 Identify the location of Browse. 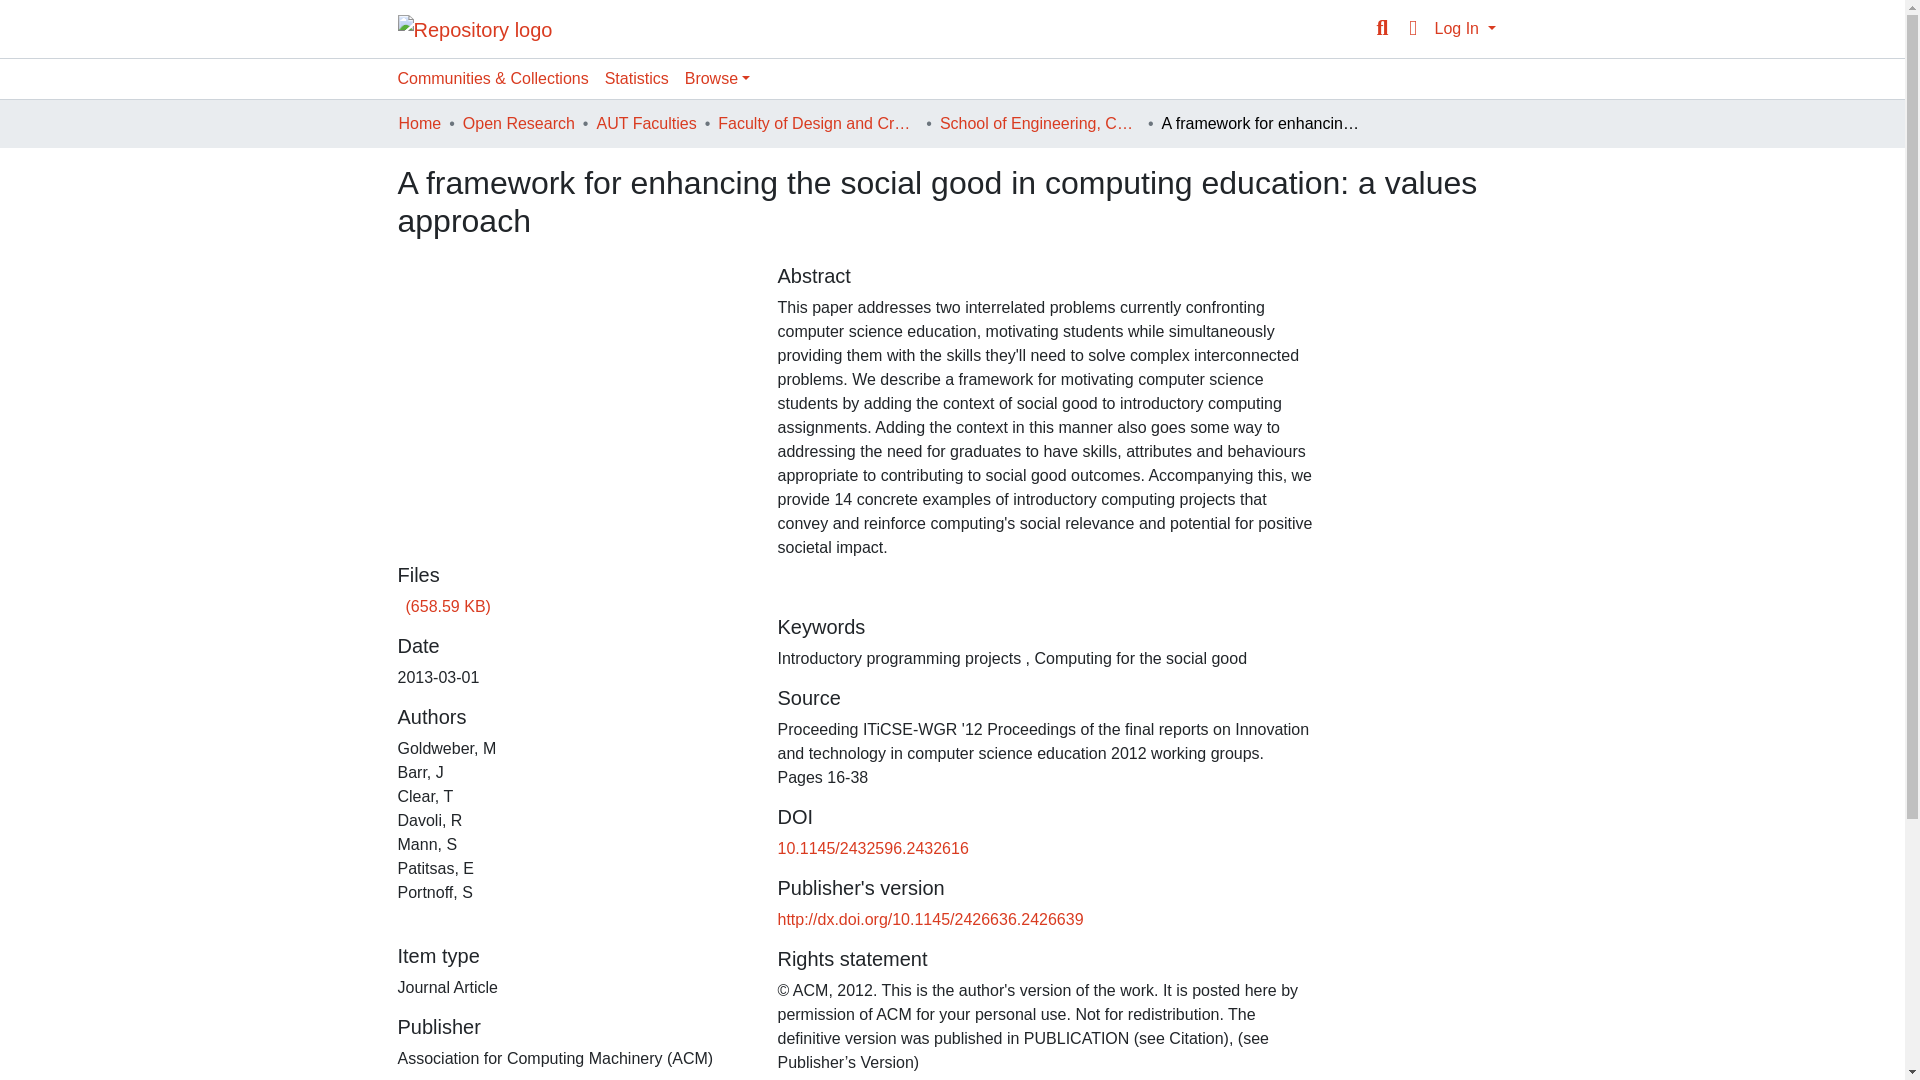
(718, 79).